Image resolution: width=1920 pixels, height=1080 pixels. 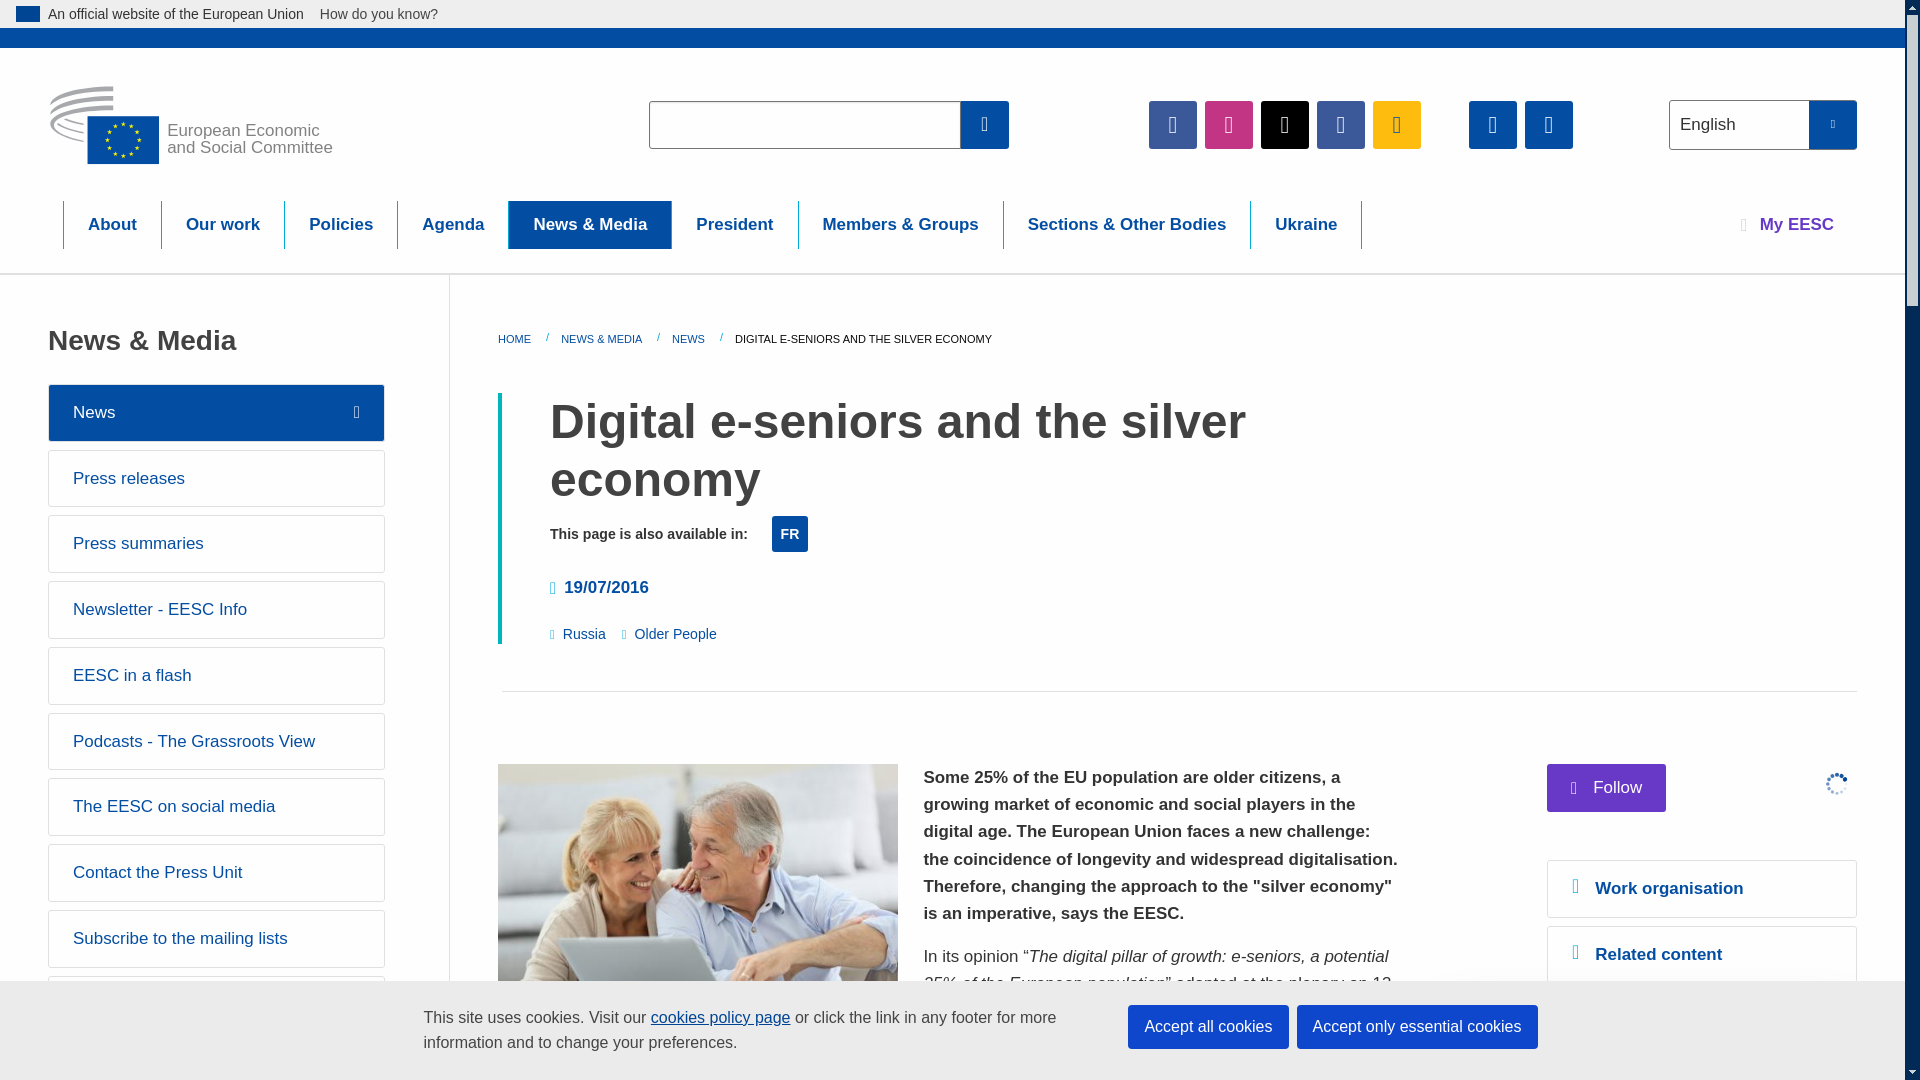 I want to click on My EESC, so click(x=1787, y=224).